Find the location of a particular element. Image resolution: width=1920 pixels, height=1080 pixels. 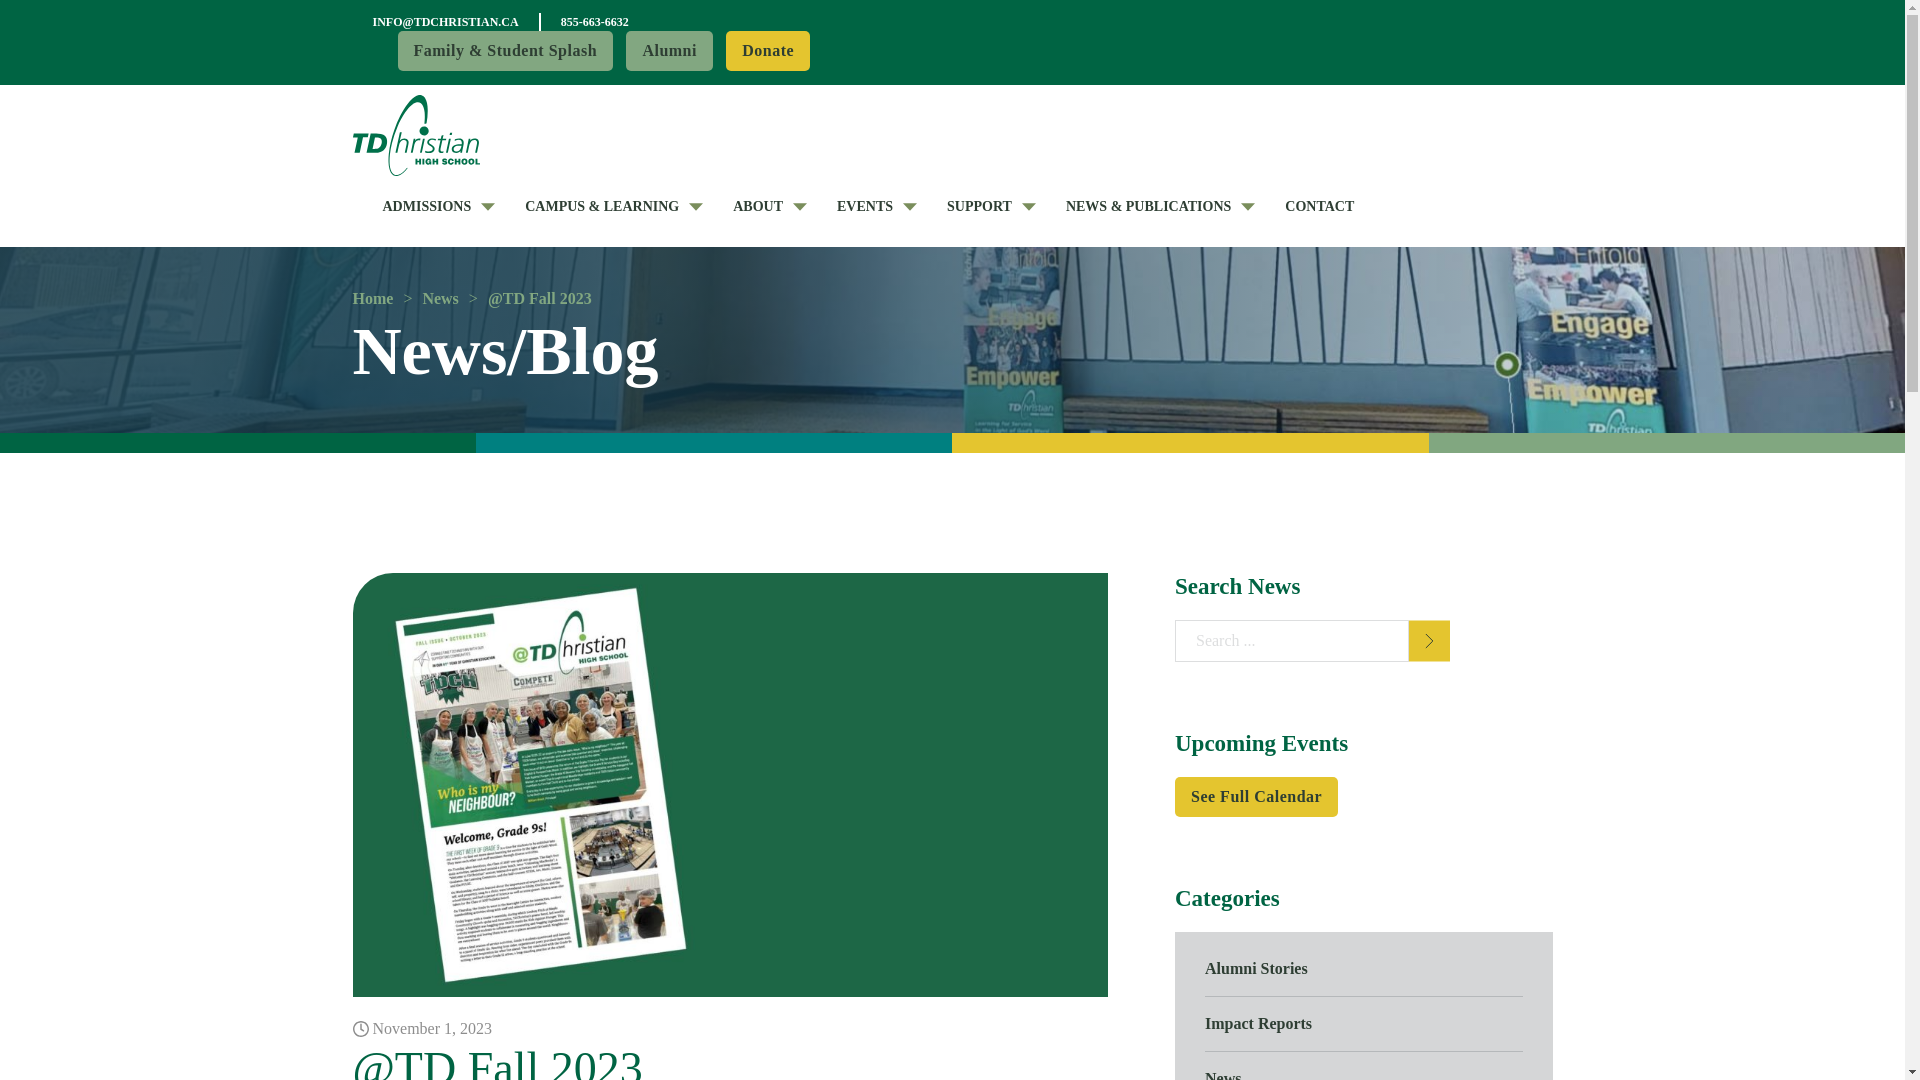

855-663-6632 is located at coordinates (594, 22).